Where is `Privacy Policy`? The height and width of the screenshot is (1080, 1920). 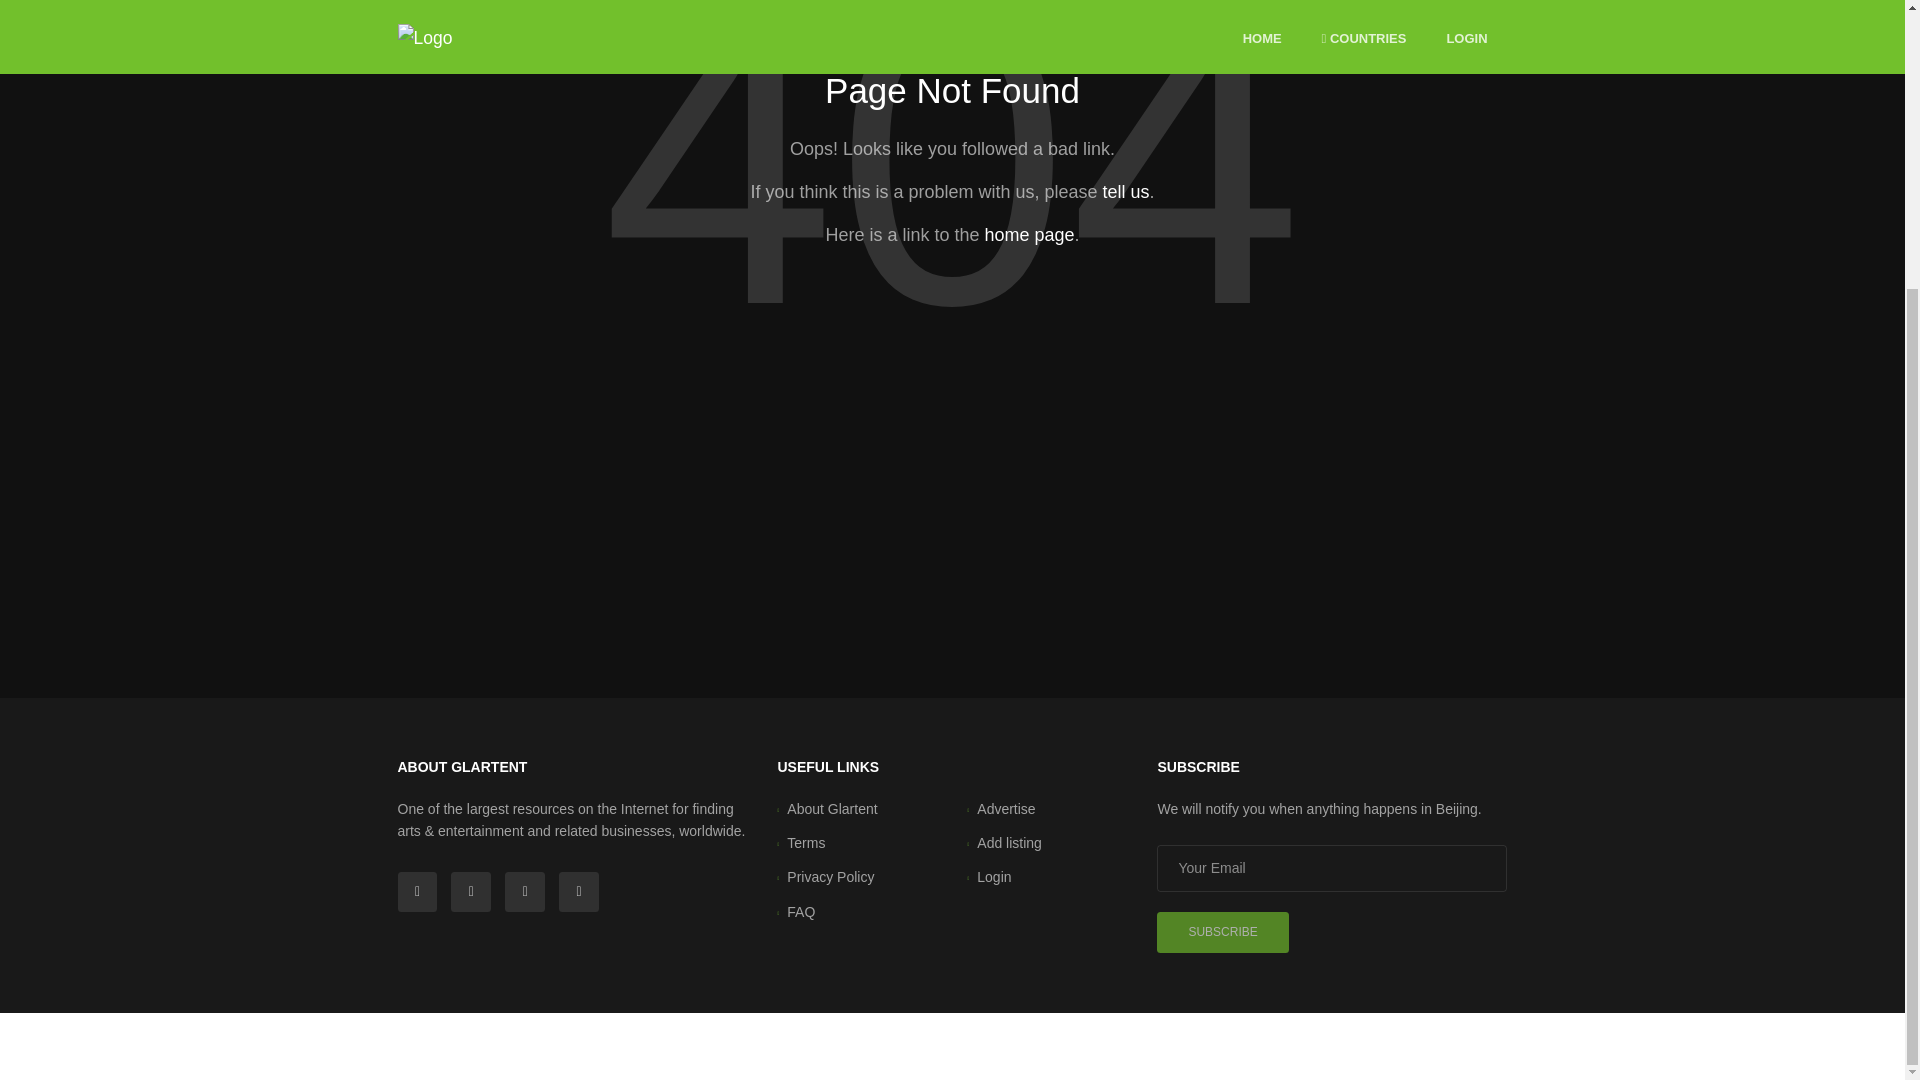
Privacy Policy is located at coordinates (830, 876).